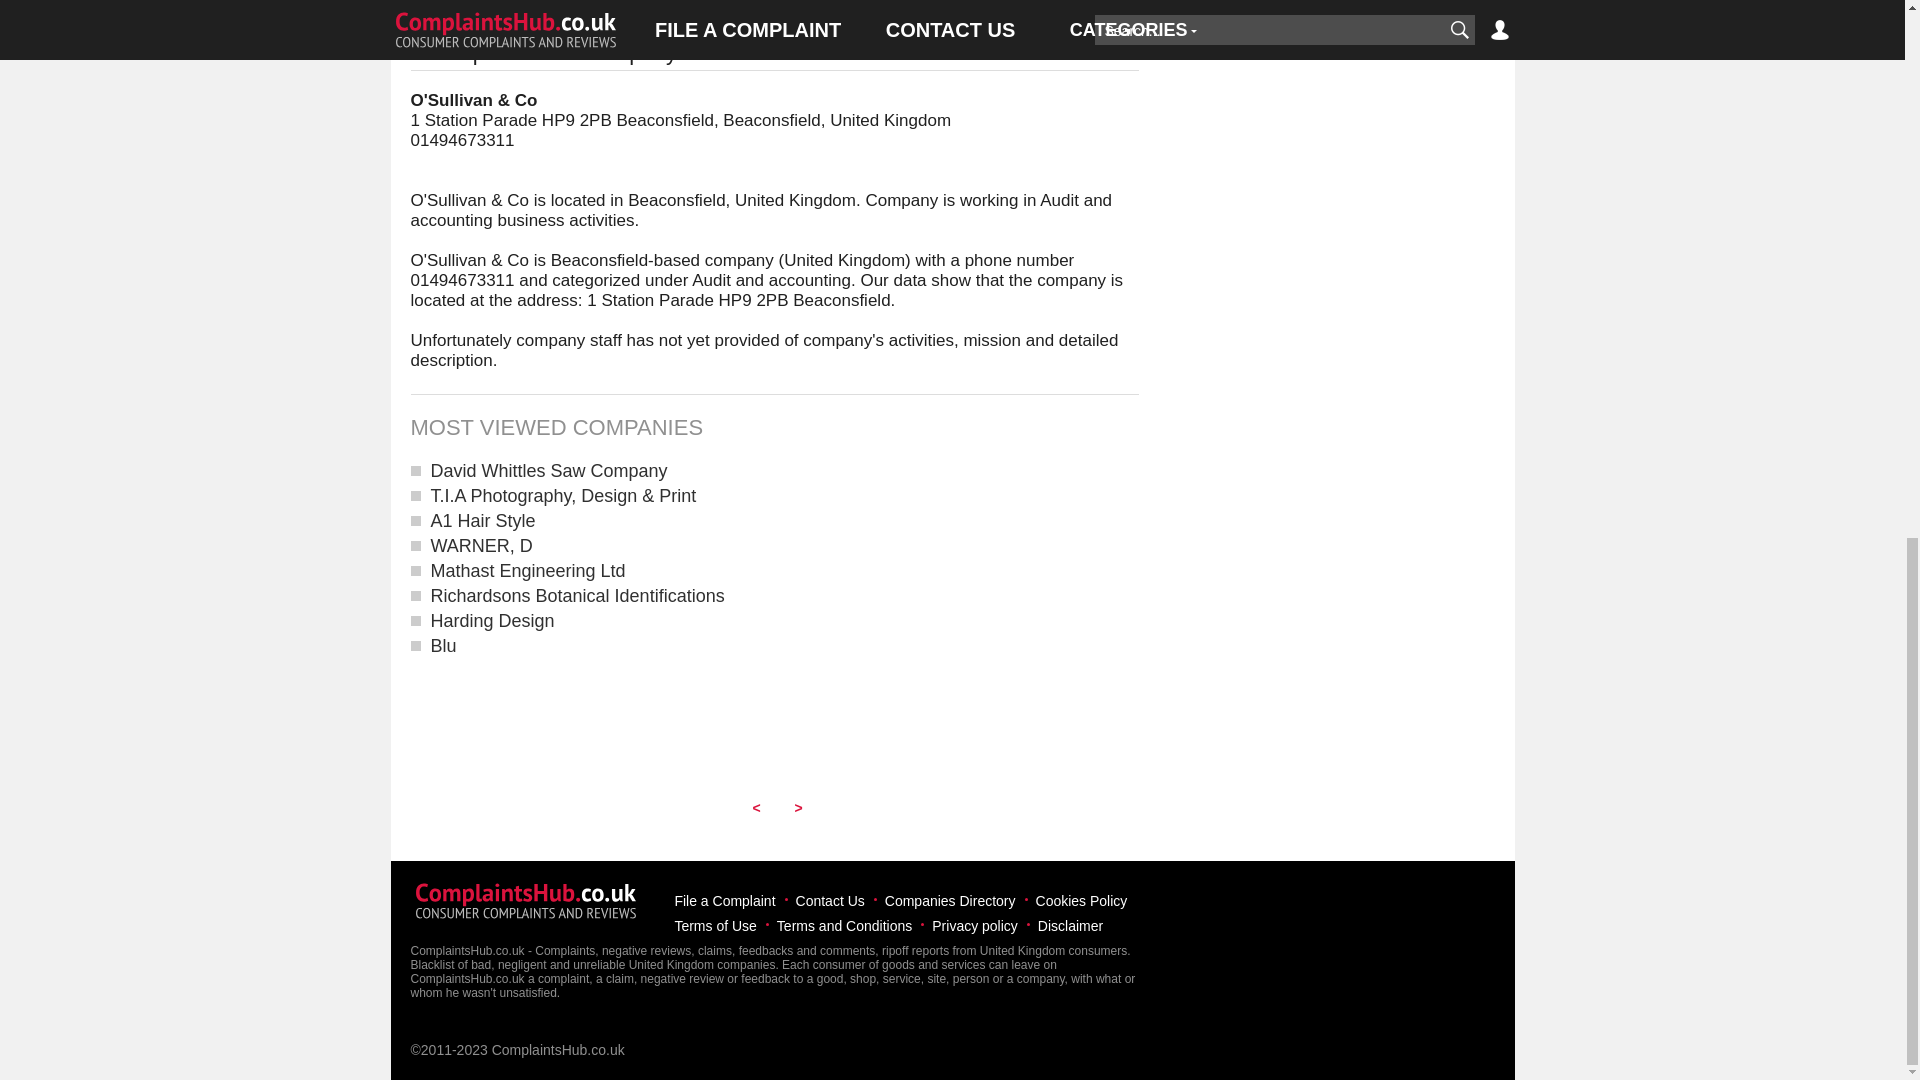 This screenshot has width=1920, height=1080. What do you see at coordinates (755, 805) in the screenshot?
I see `Previous Company: Starbucks Coffee` at bounding box center [755, 805].